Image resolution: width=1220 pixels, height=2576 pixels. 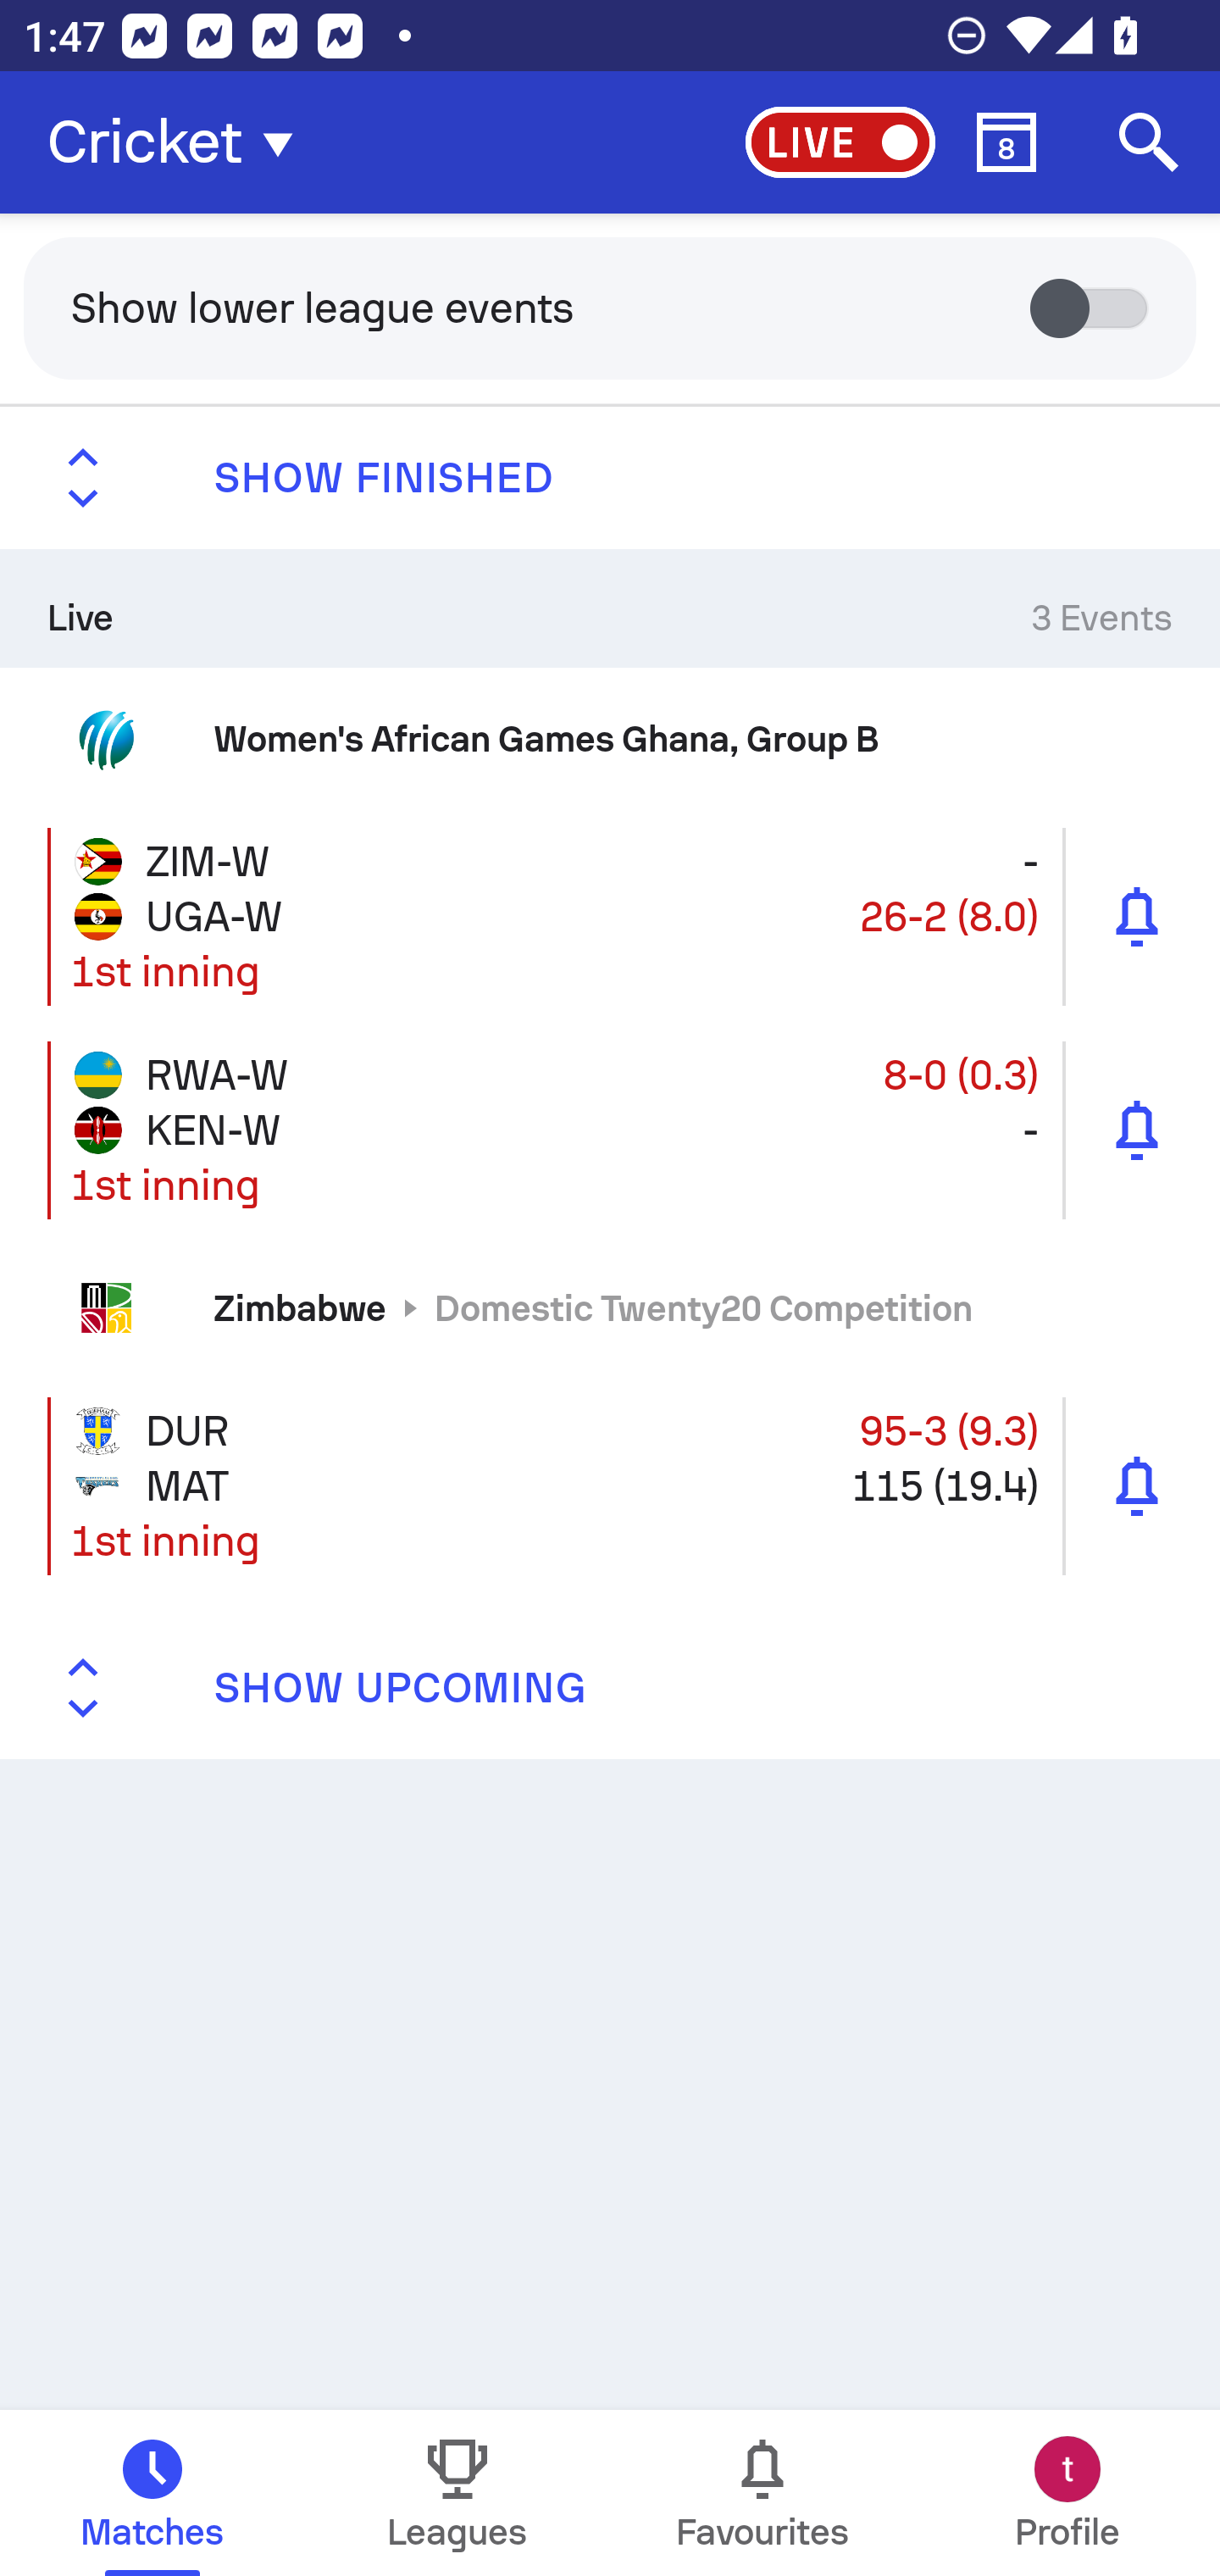 What do you see at coordinates (610, 307) in the screenshot?
I see `Show lower league events` at bounding box center [610, 307].